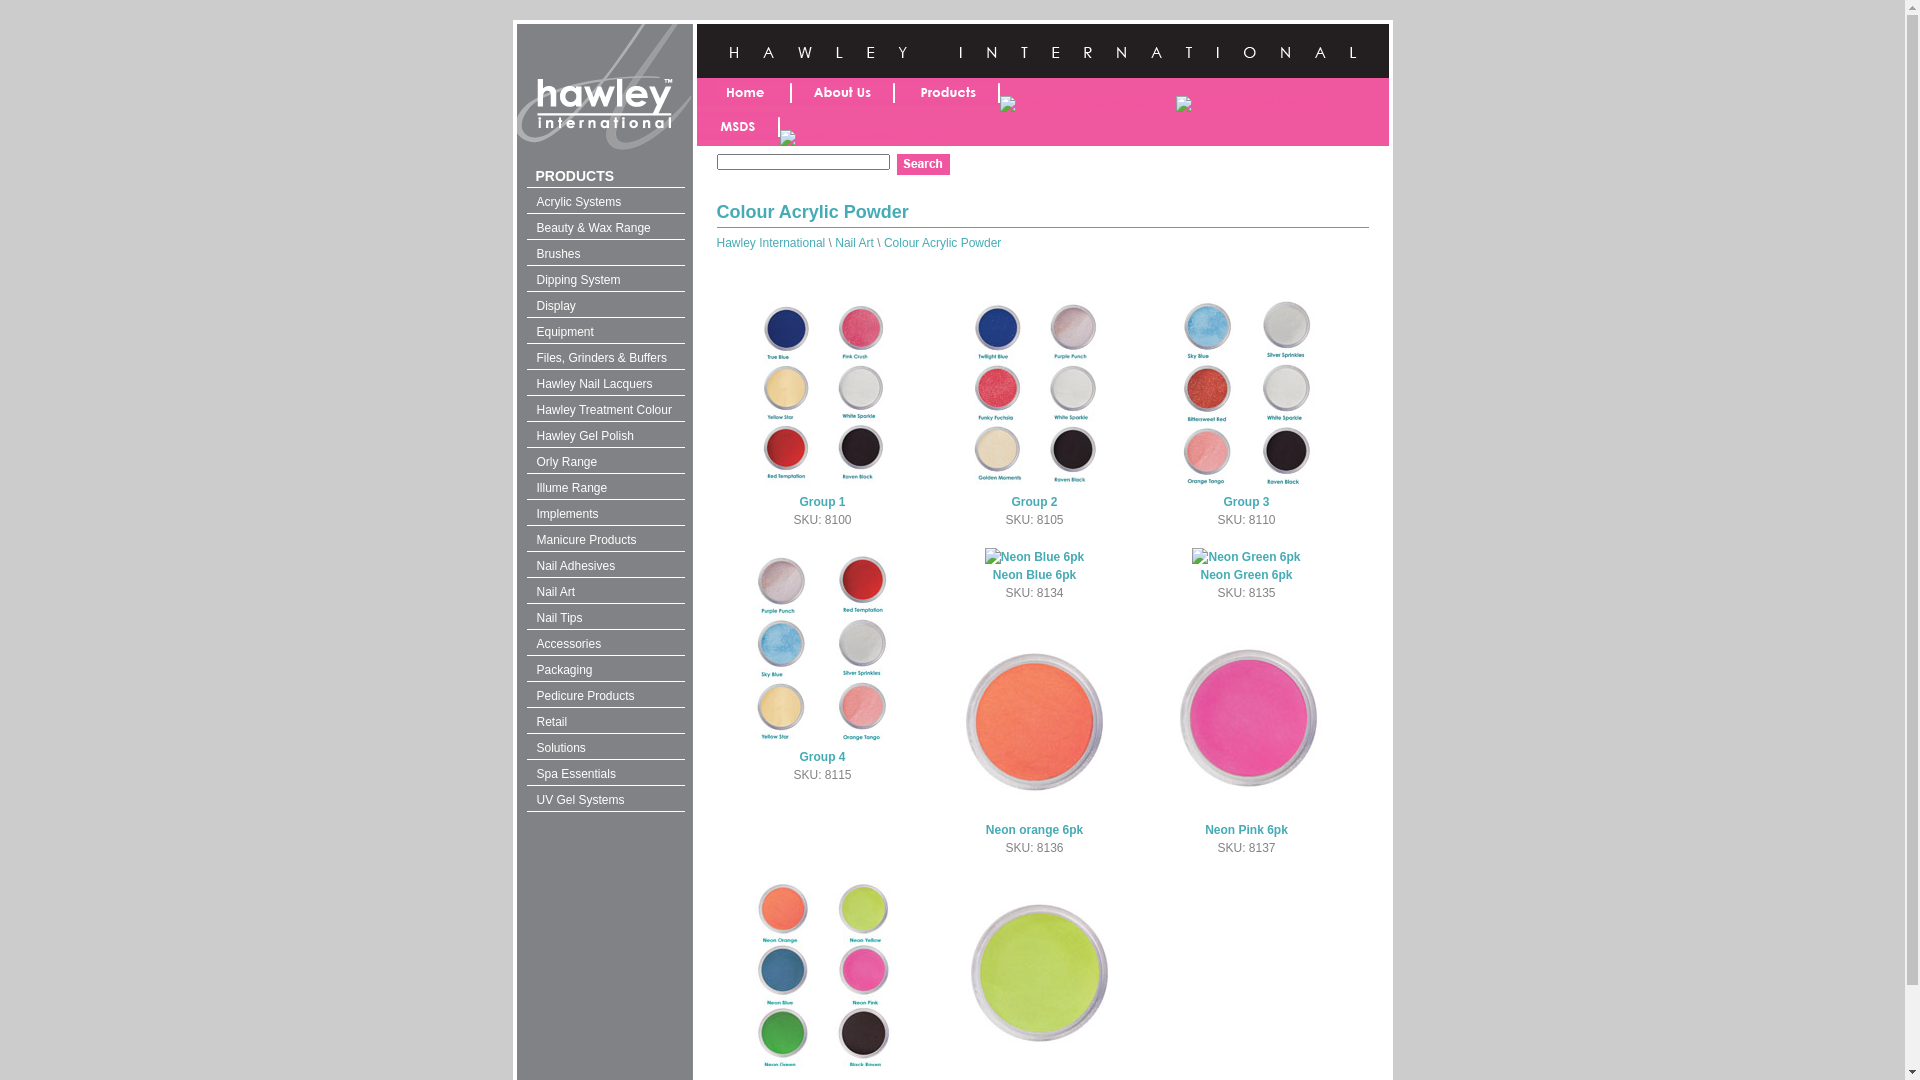  I want to click on Neon Green 6pk, so click(1246, 575).